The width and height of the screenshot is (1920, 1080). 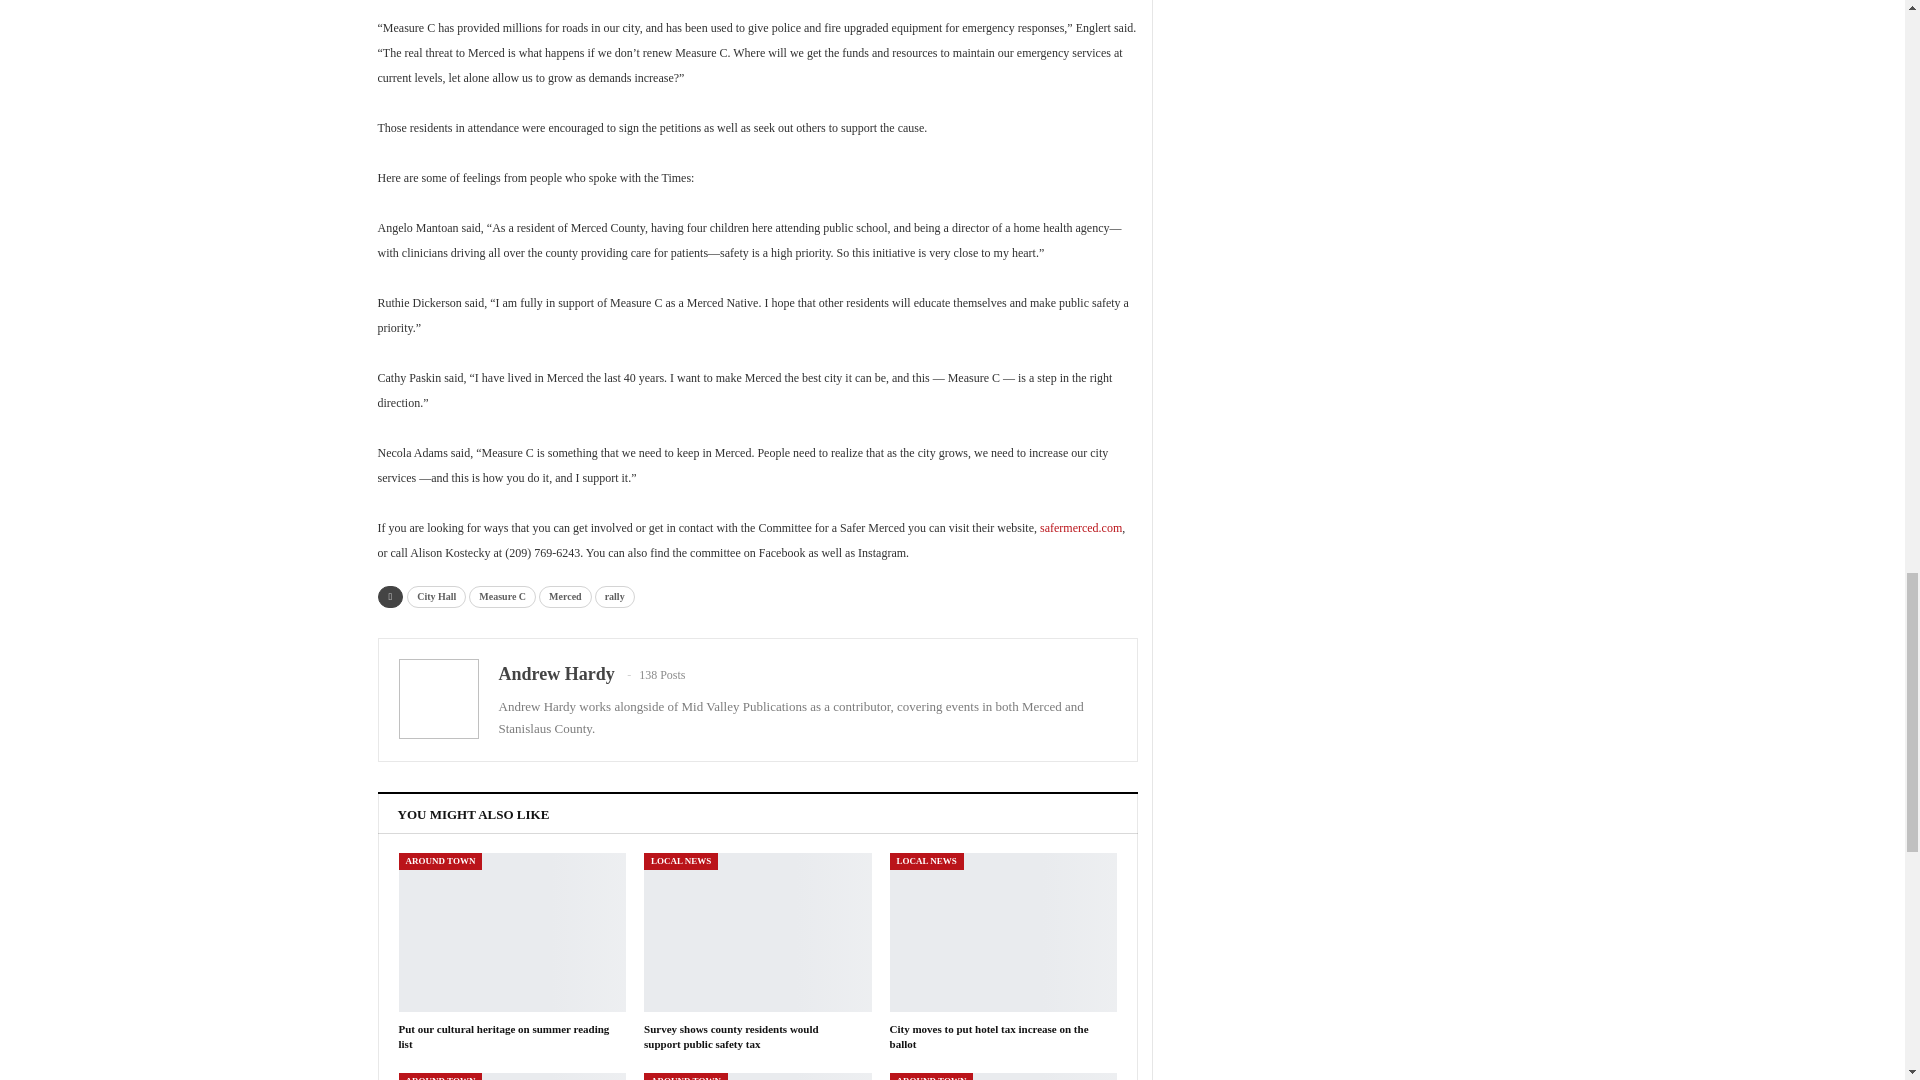 What do you see at coordinates (757, 1076) in the screenshot?
I see `Local artists draw on concepts  to beautify McNamara Park` at bounding box center [757, 1076].